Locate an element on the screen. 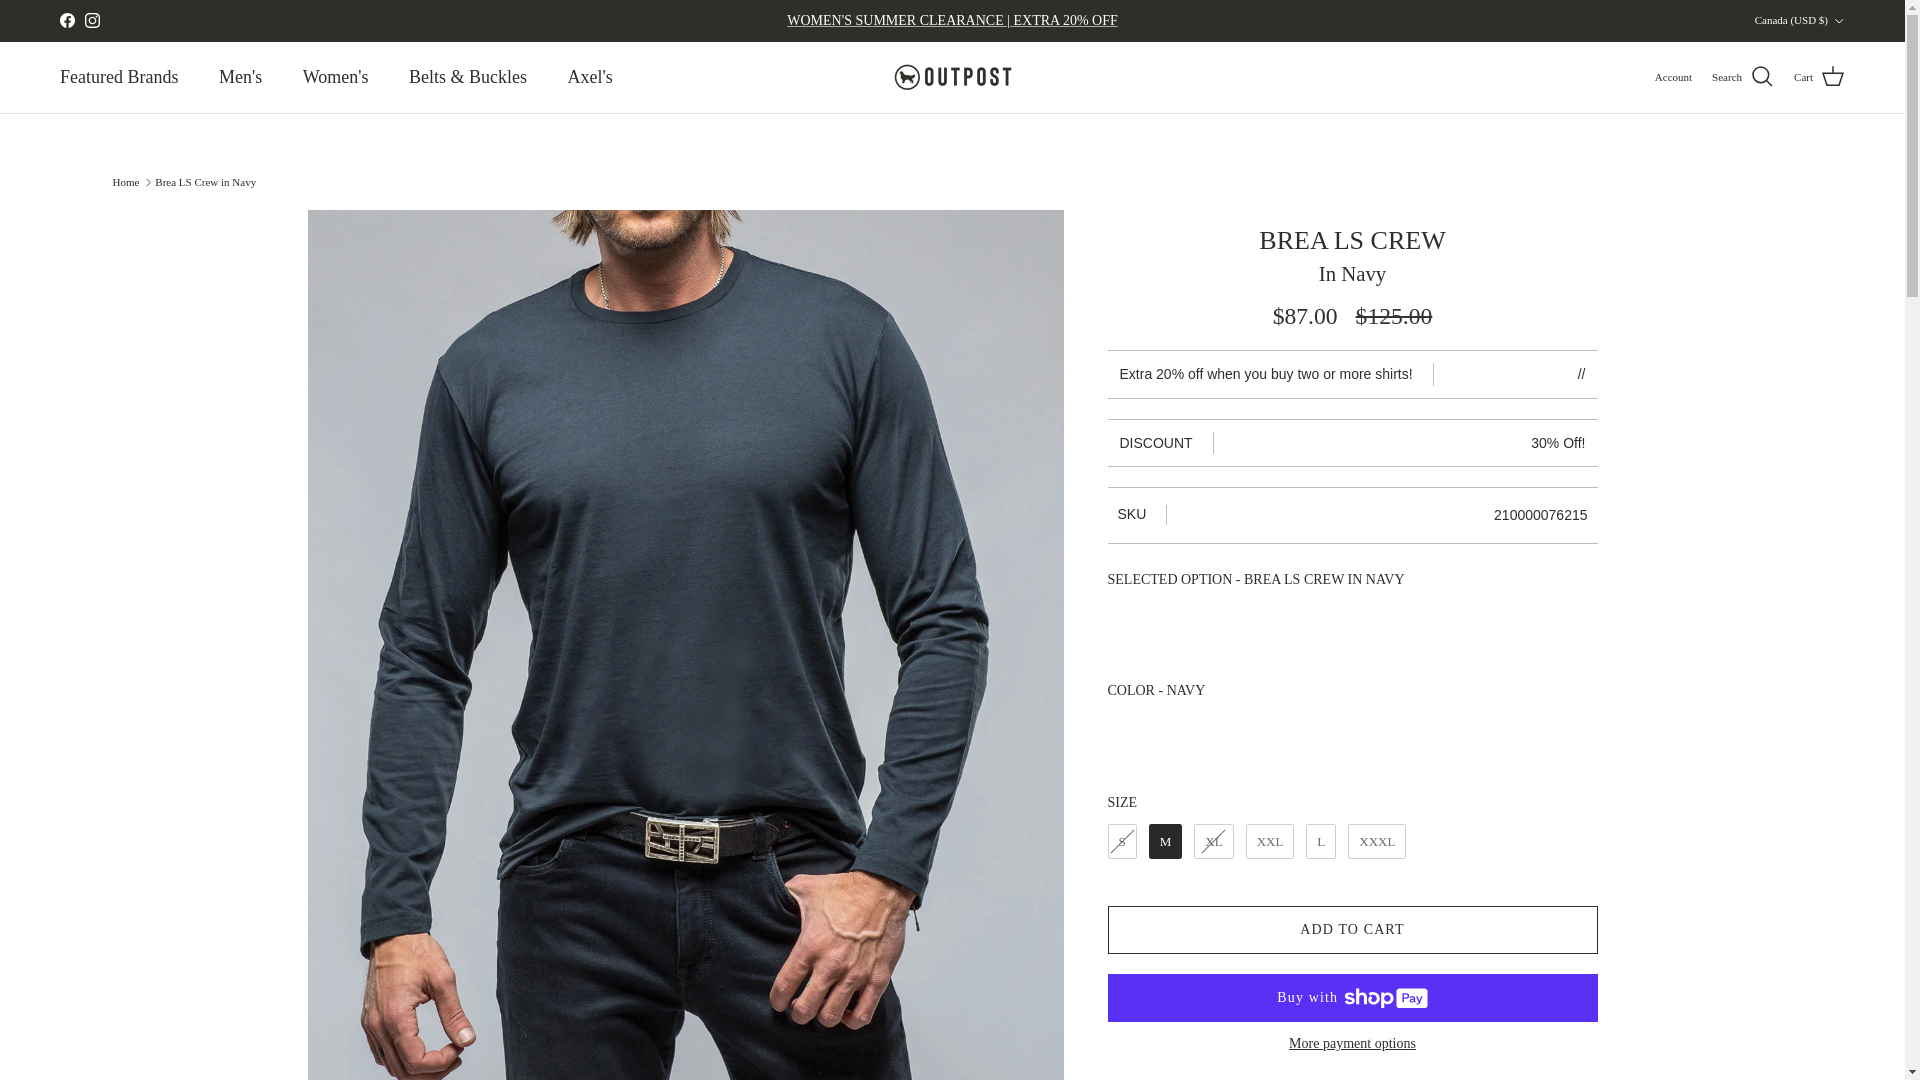 Image resolution: width=1920 pixels, height=1080 pixels. Search is located at coordinates (1743, 76).